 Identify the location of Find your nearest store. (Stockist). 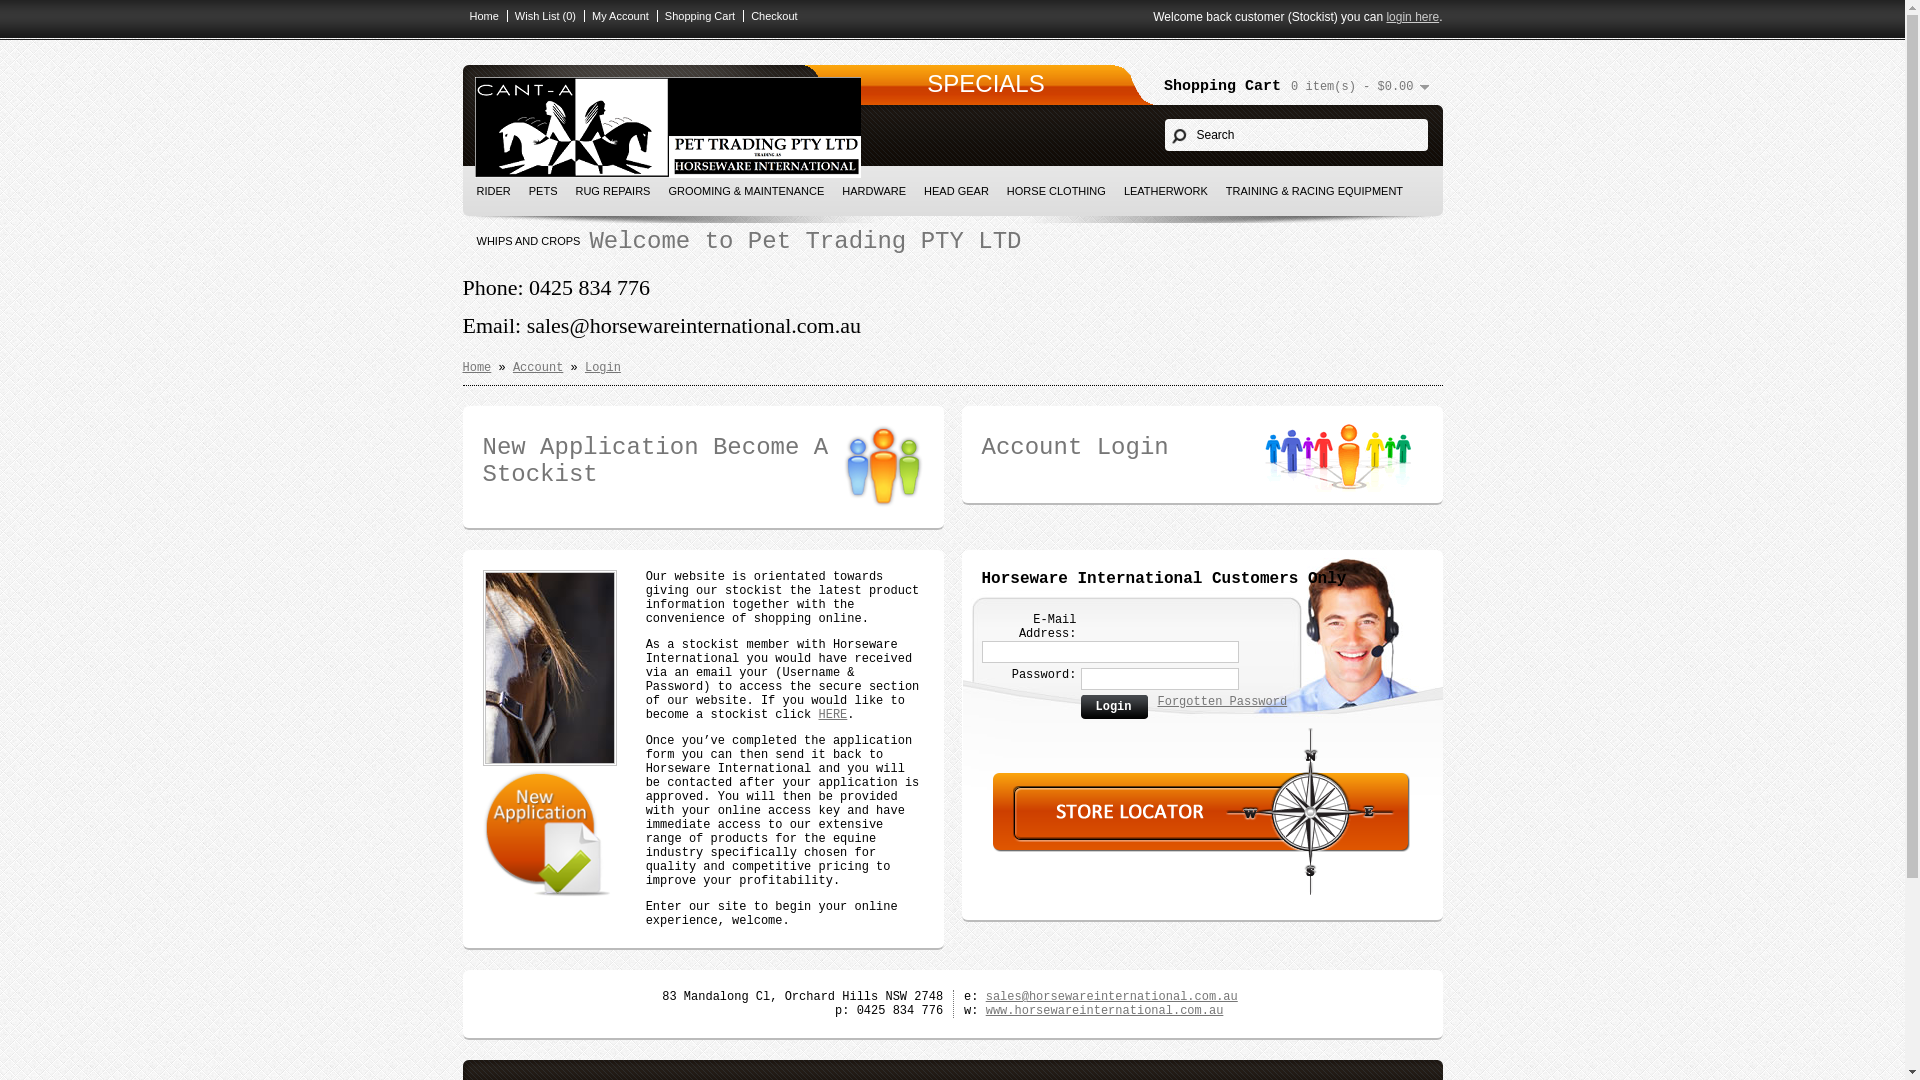
(1201, 849).